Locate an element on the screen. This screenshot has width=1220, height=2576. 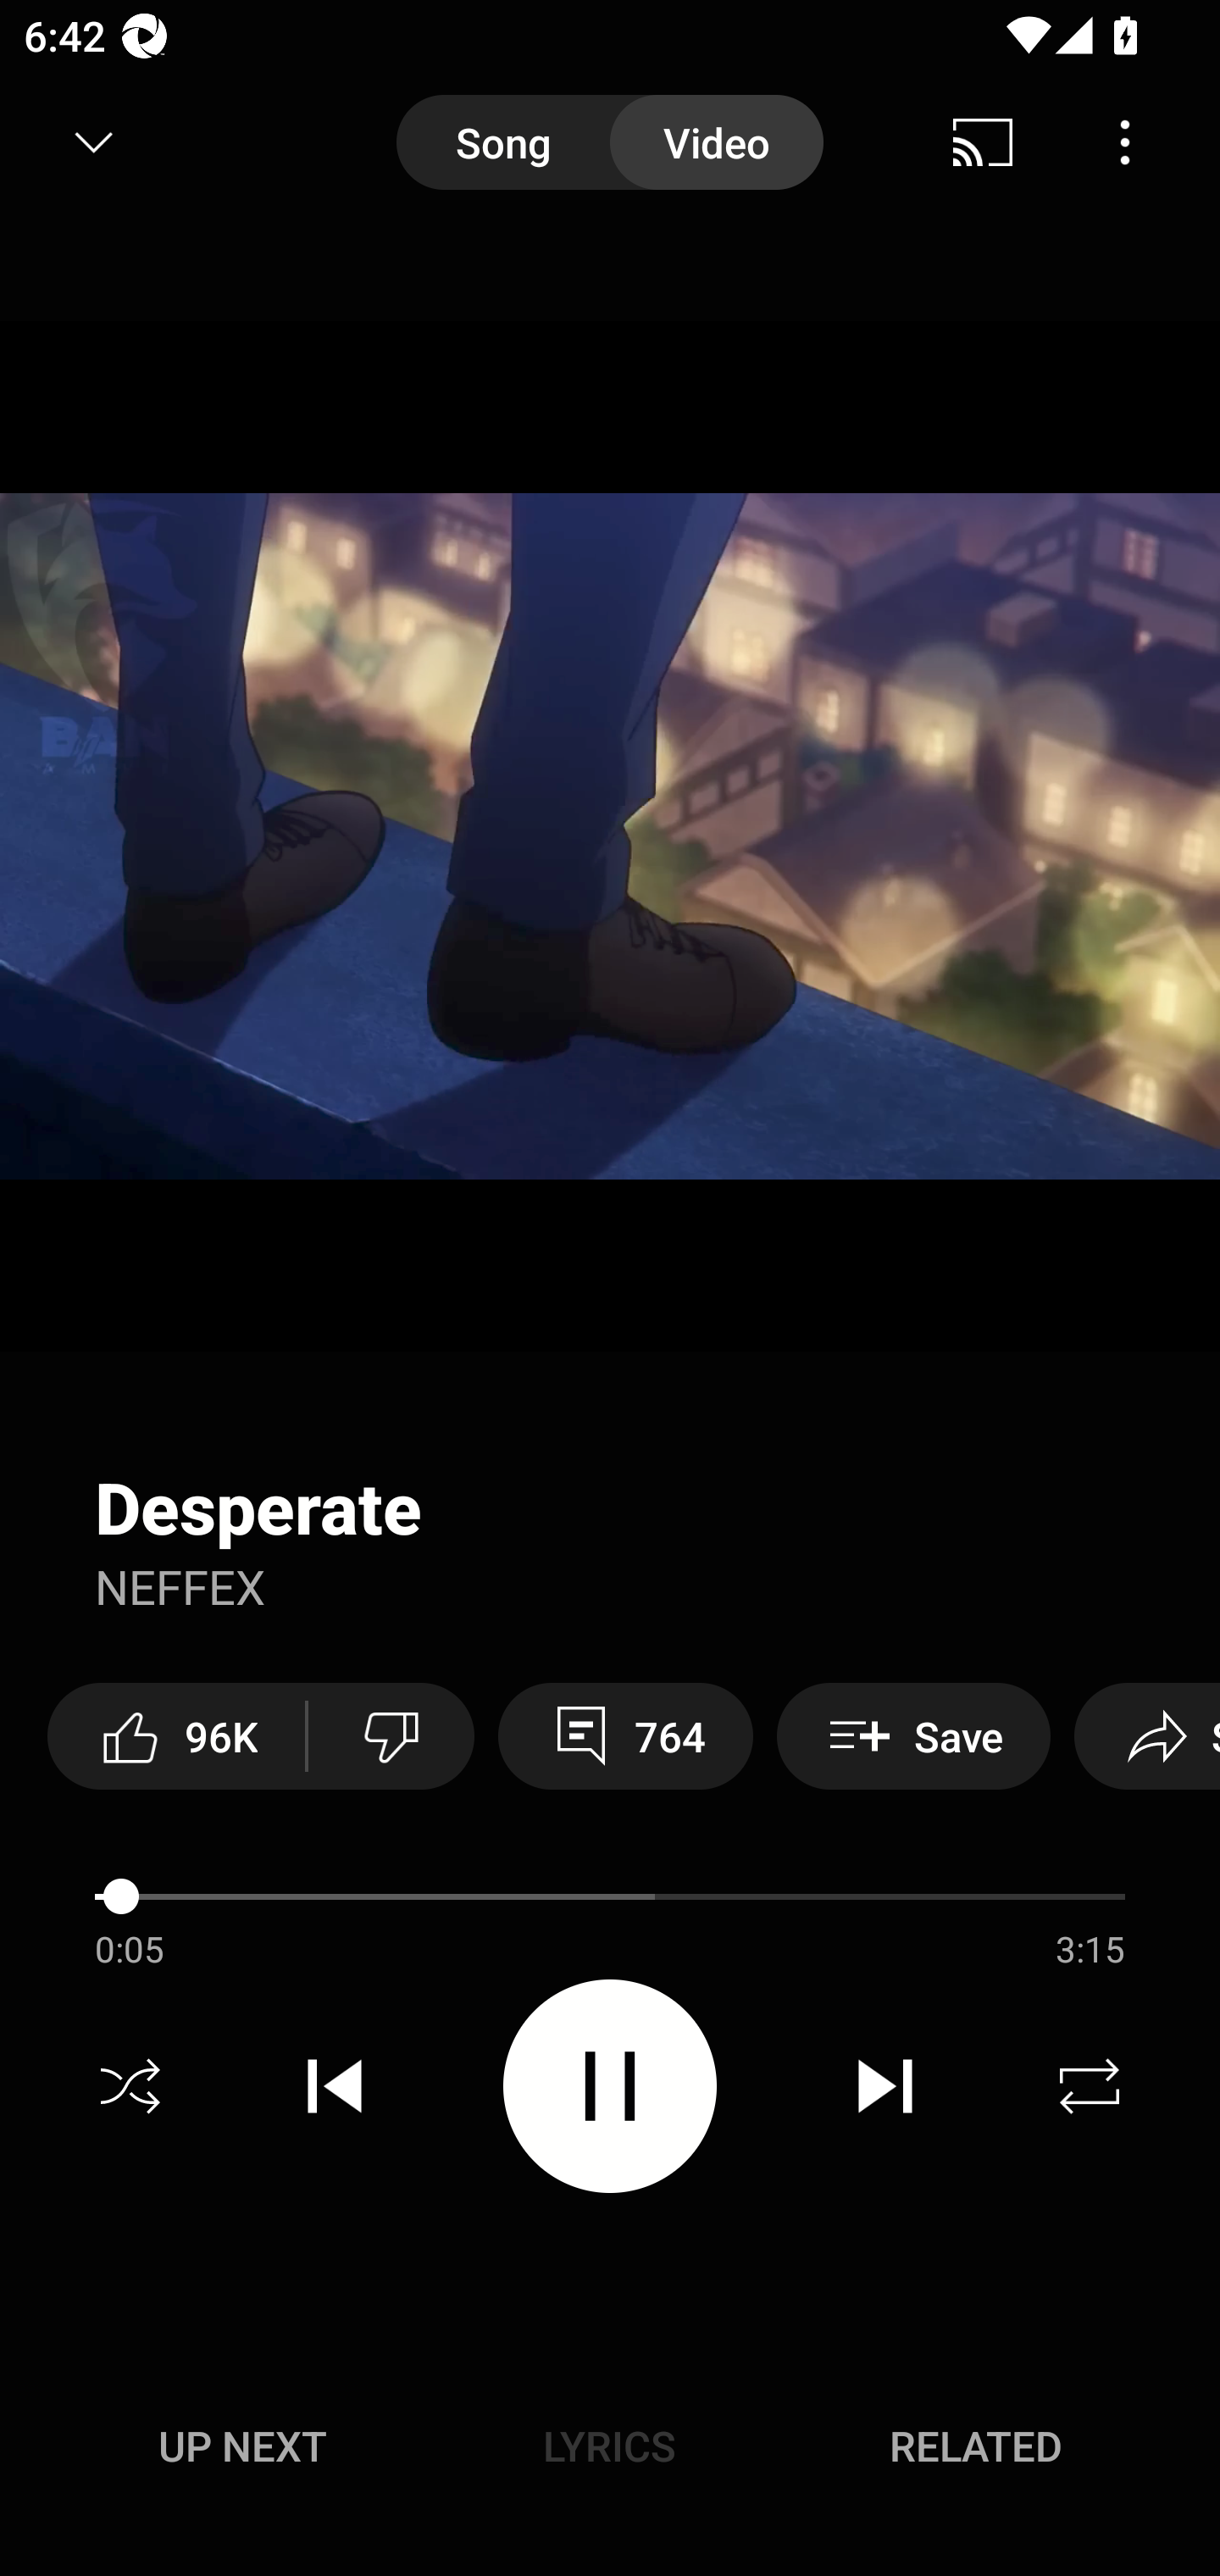
Save Save to playlist is located at coordinates (913, 1735).